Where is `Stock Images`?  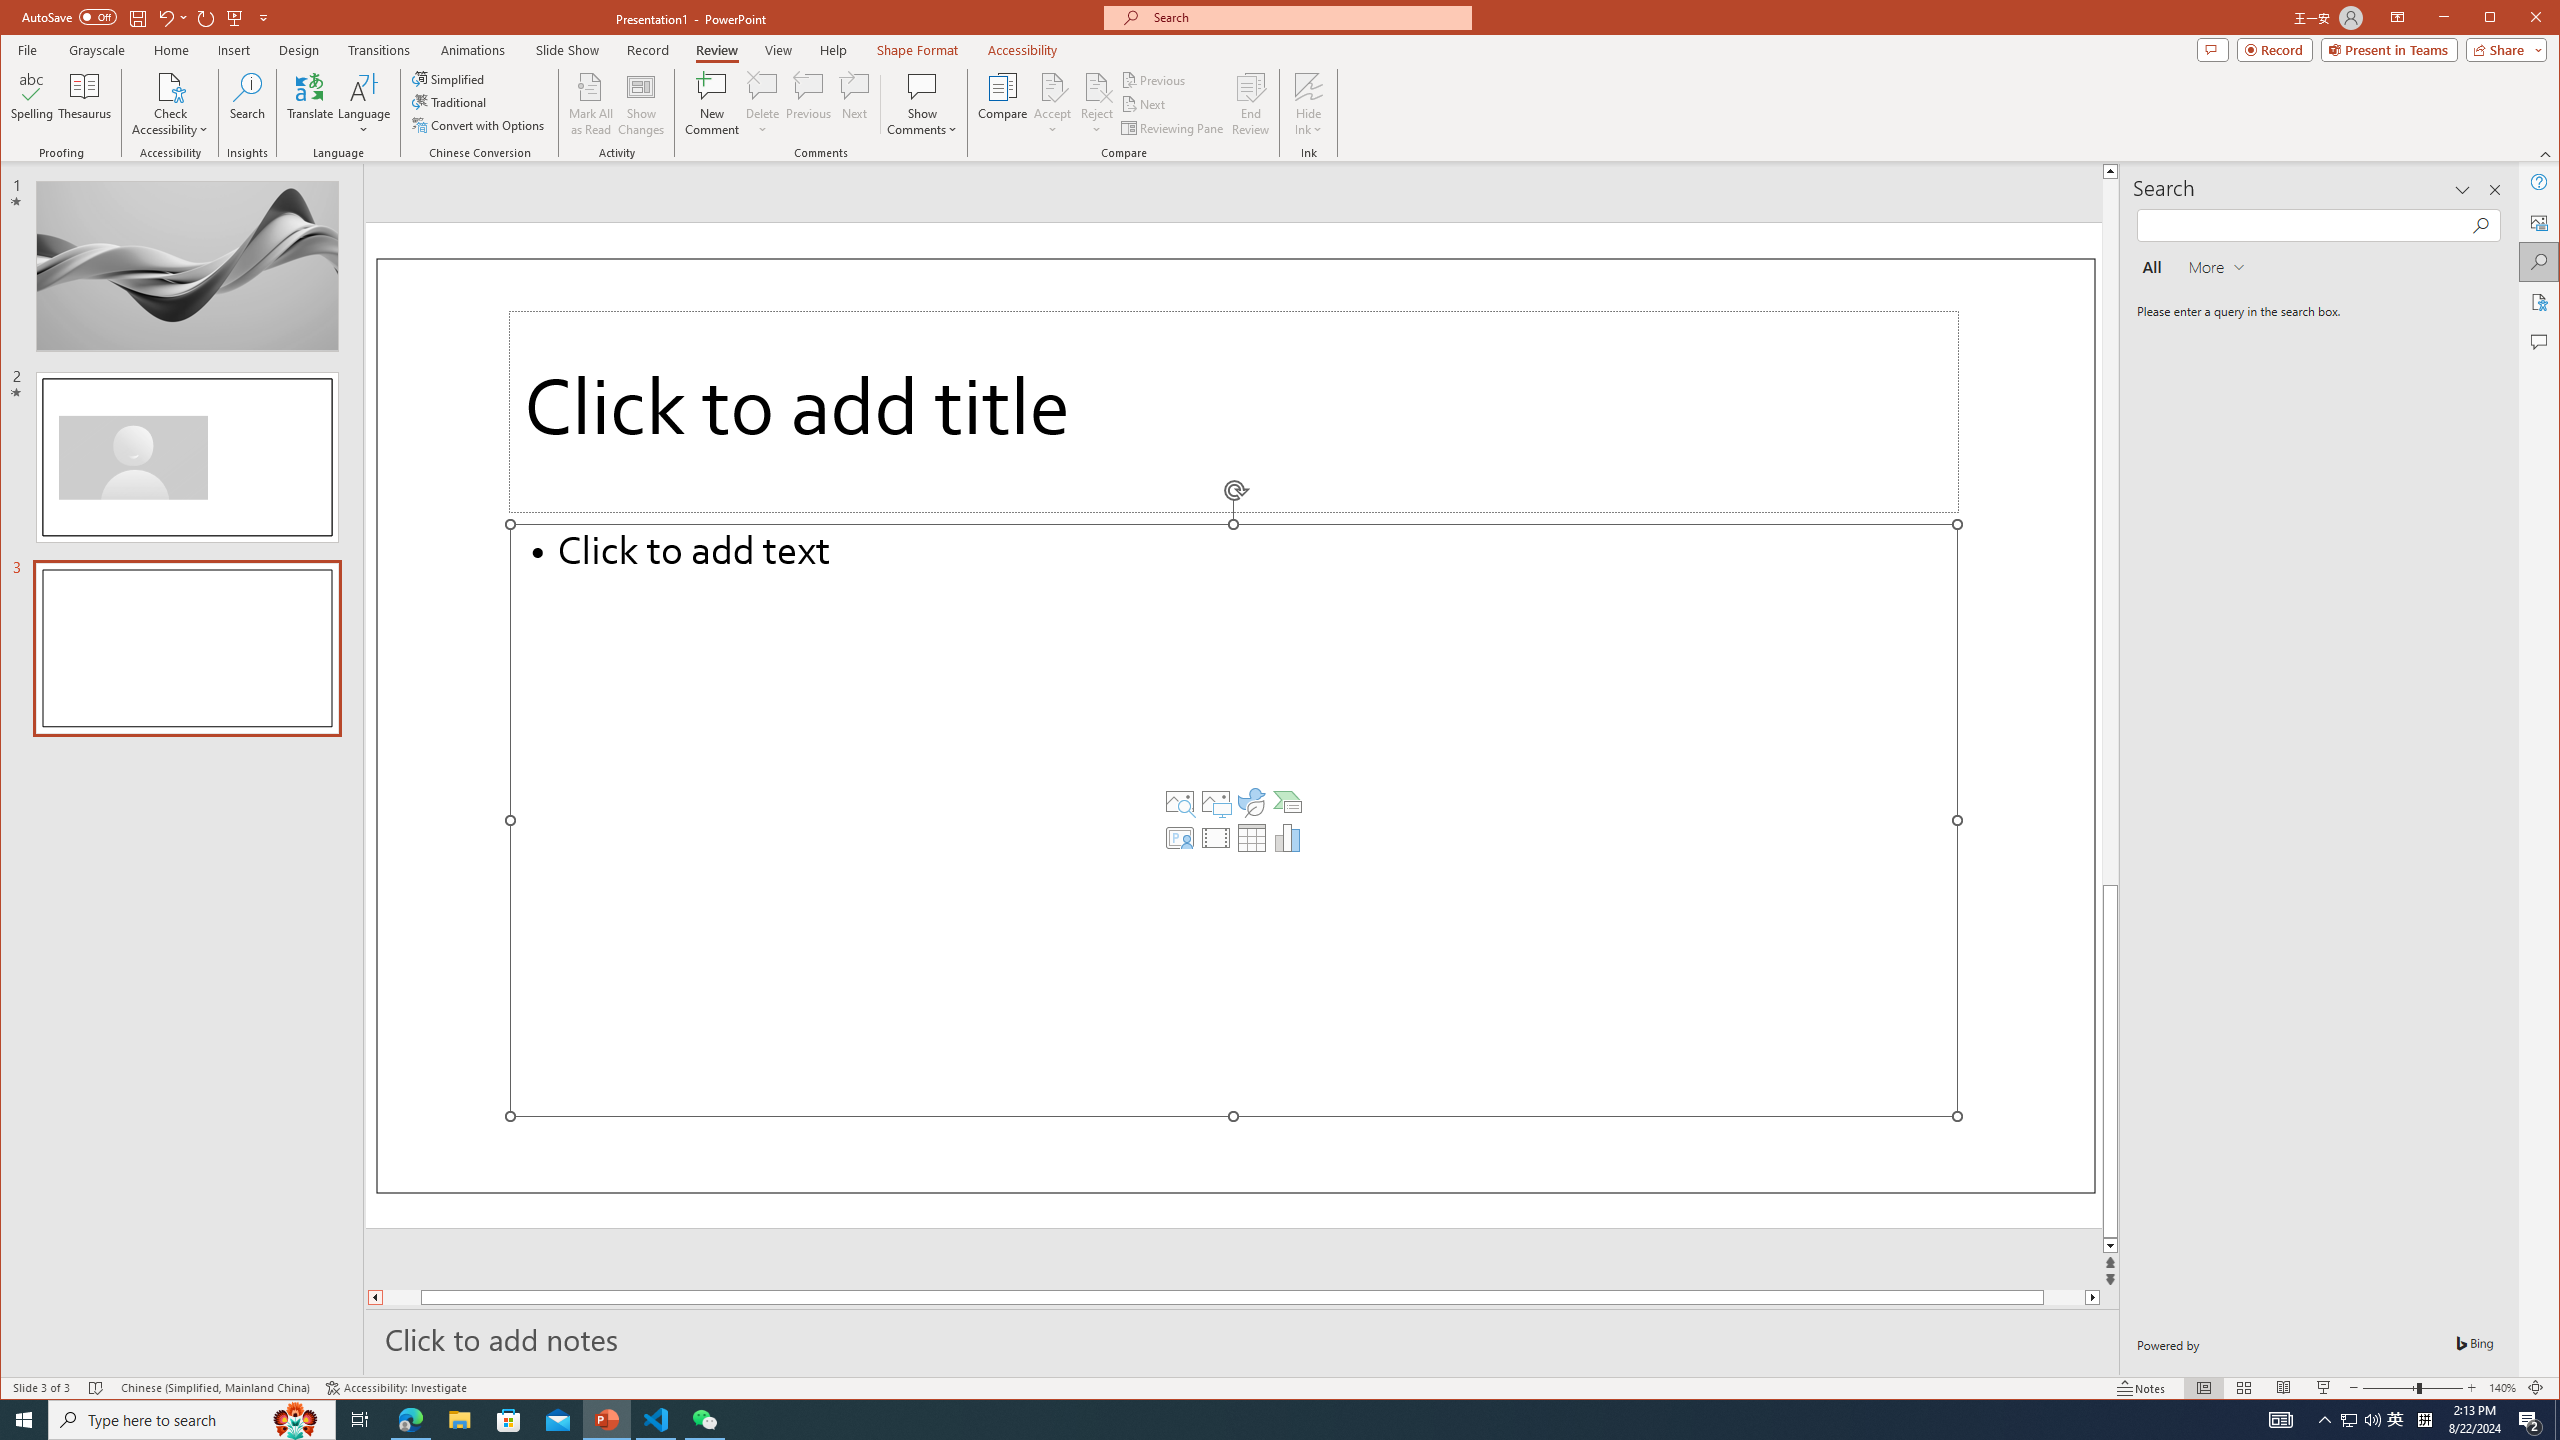 Stock Images is located at coordinates (1180, 802).